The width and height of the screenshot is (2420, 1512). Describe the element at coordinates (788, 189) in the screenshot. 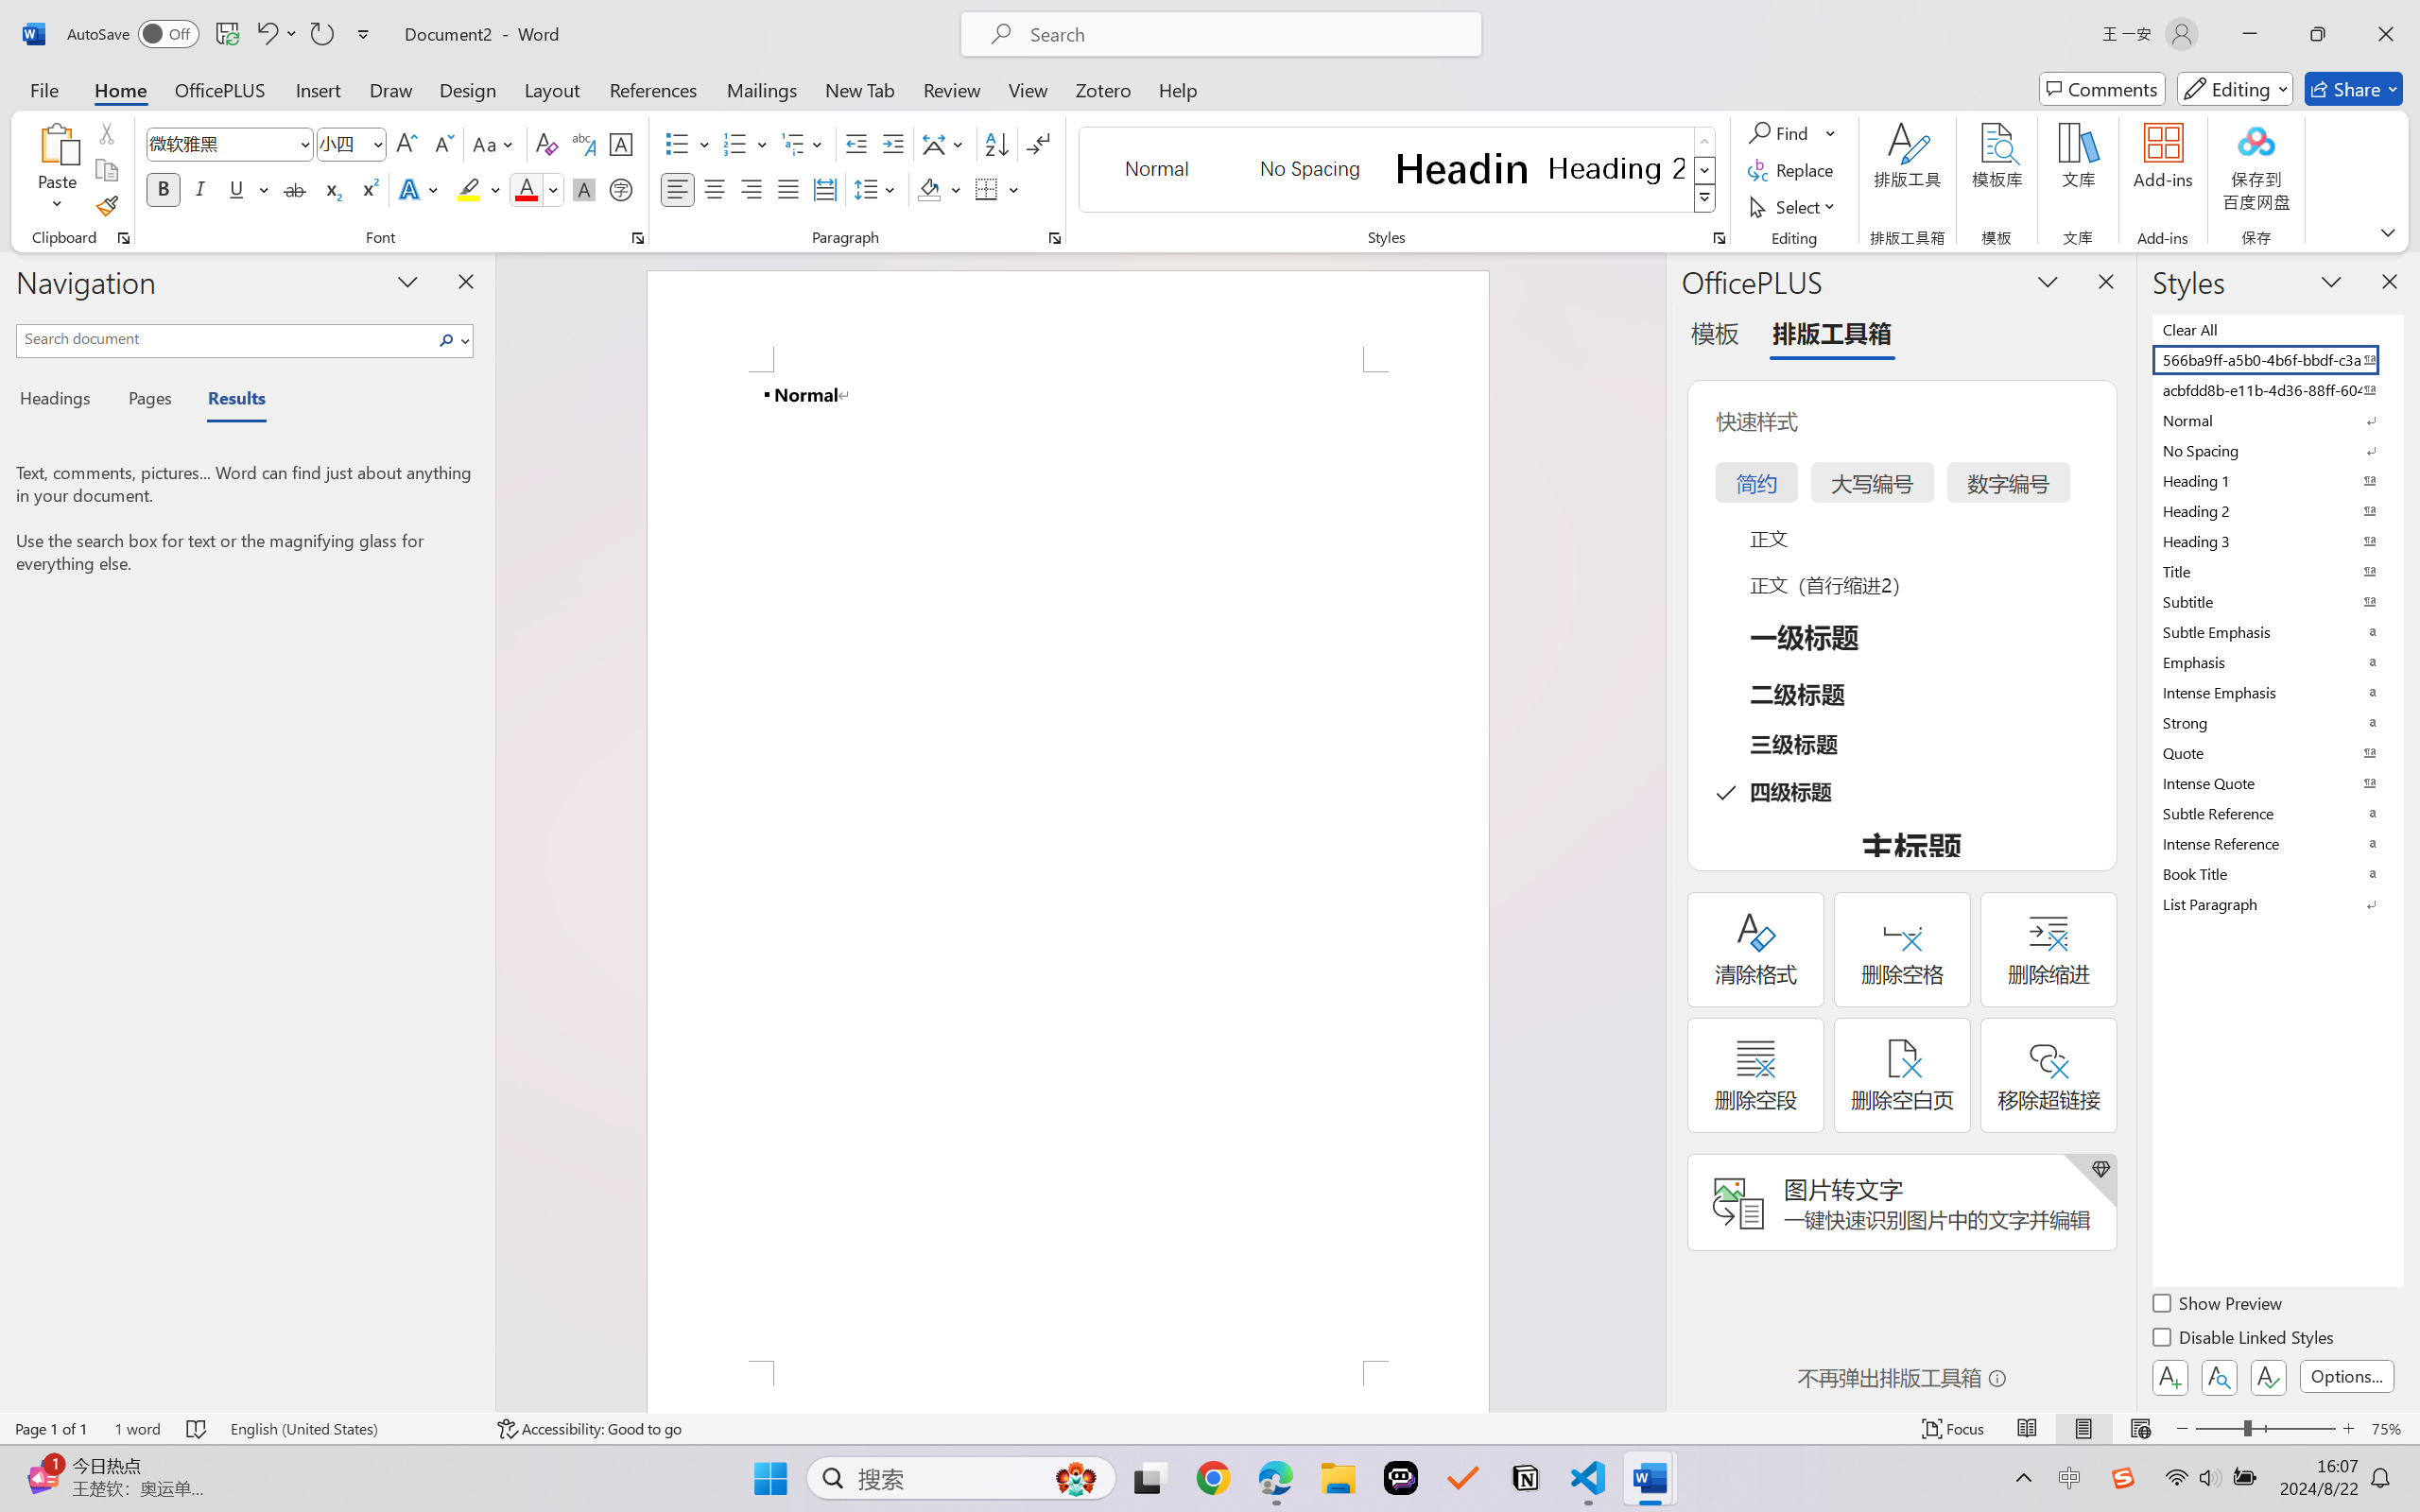

I see `Justify` at that location.